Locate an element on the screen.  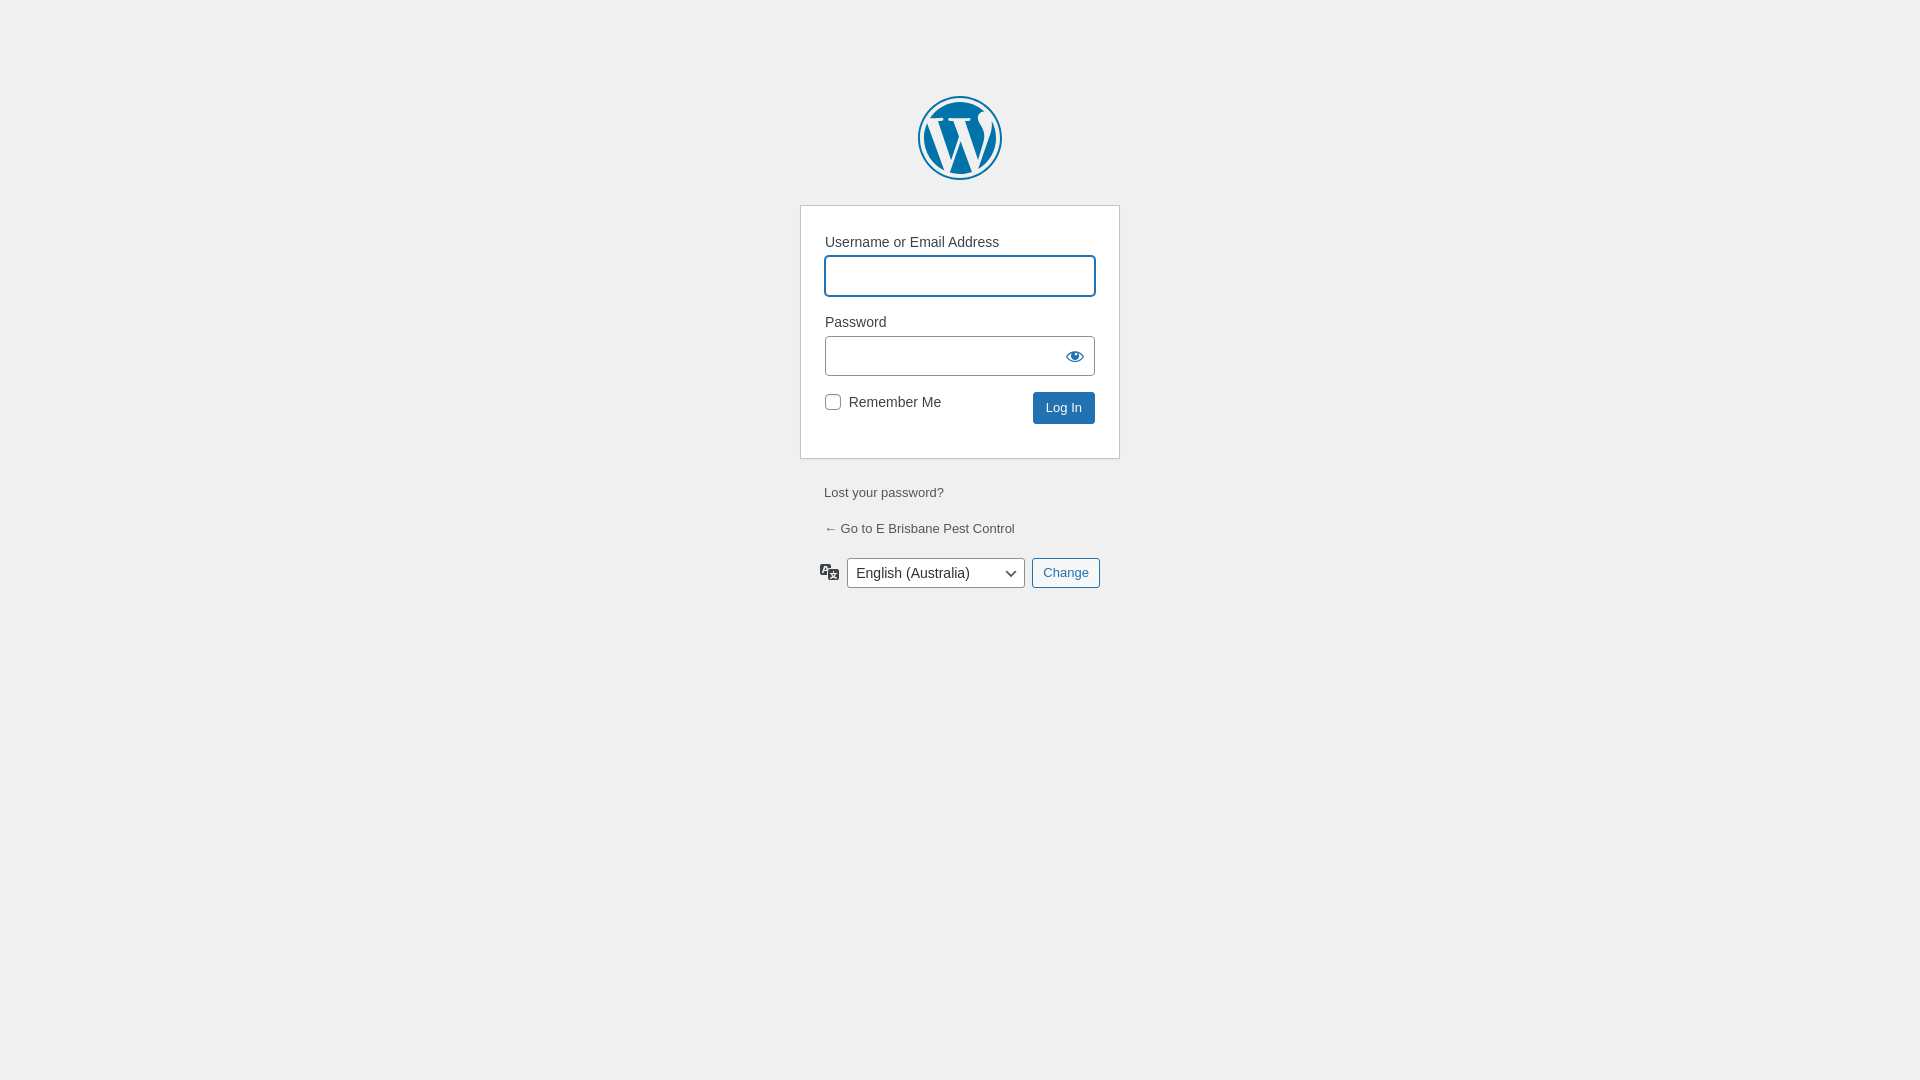
Lost your password? is located at coordinates (884, 492).